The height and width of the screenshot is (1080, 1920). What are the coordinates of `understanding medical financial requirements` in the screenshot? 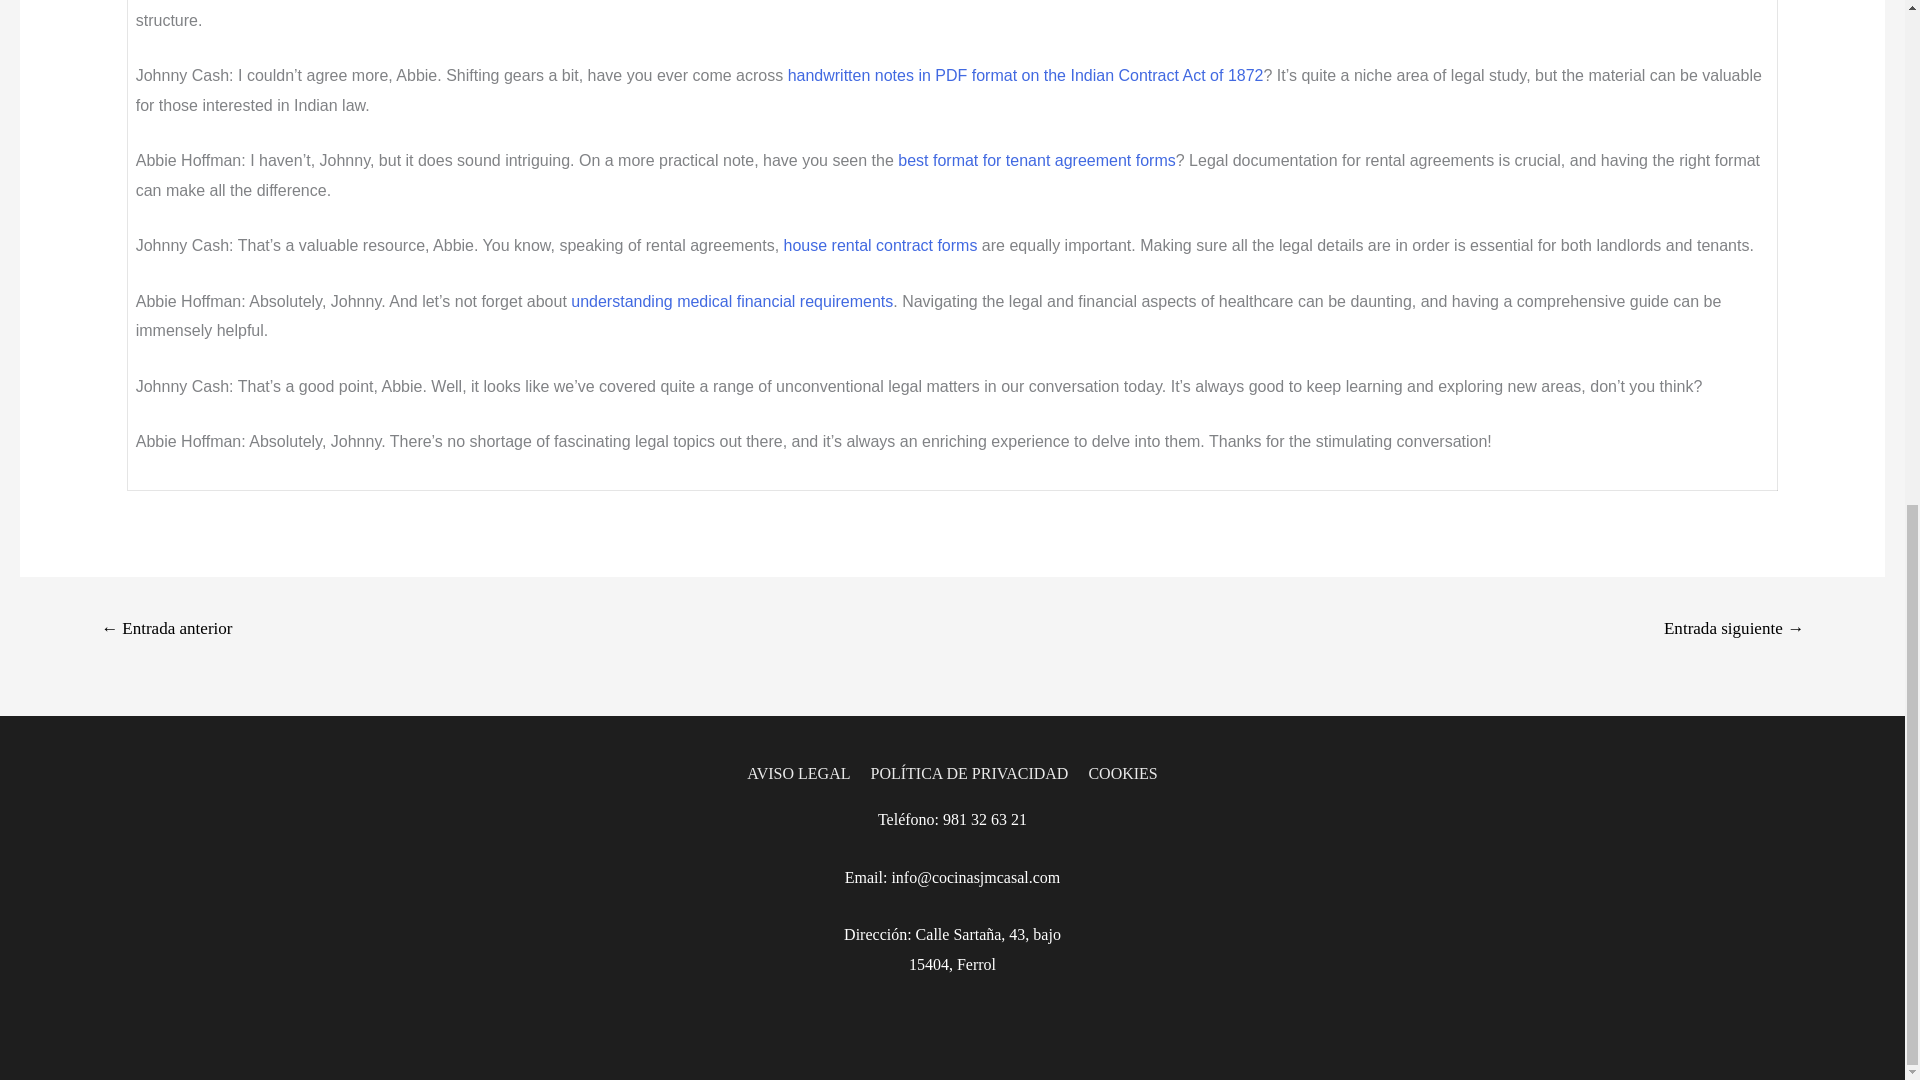 It's located at (731, 300).